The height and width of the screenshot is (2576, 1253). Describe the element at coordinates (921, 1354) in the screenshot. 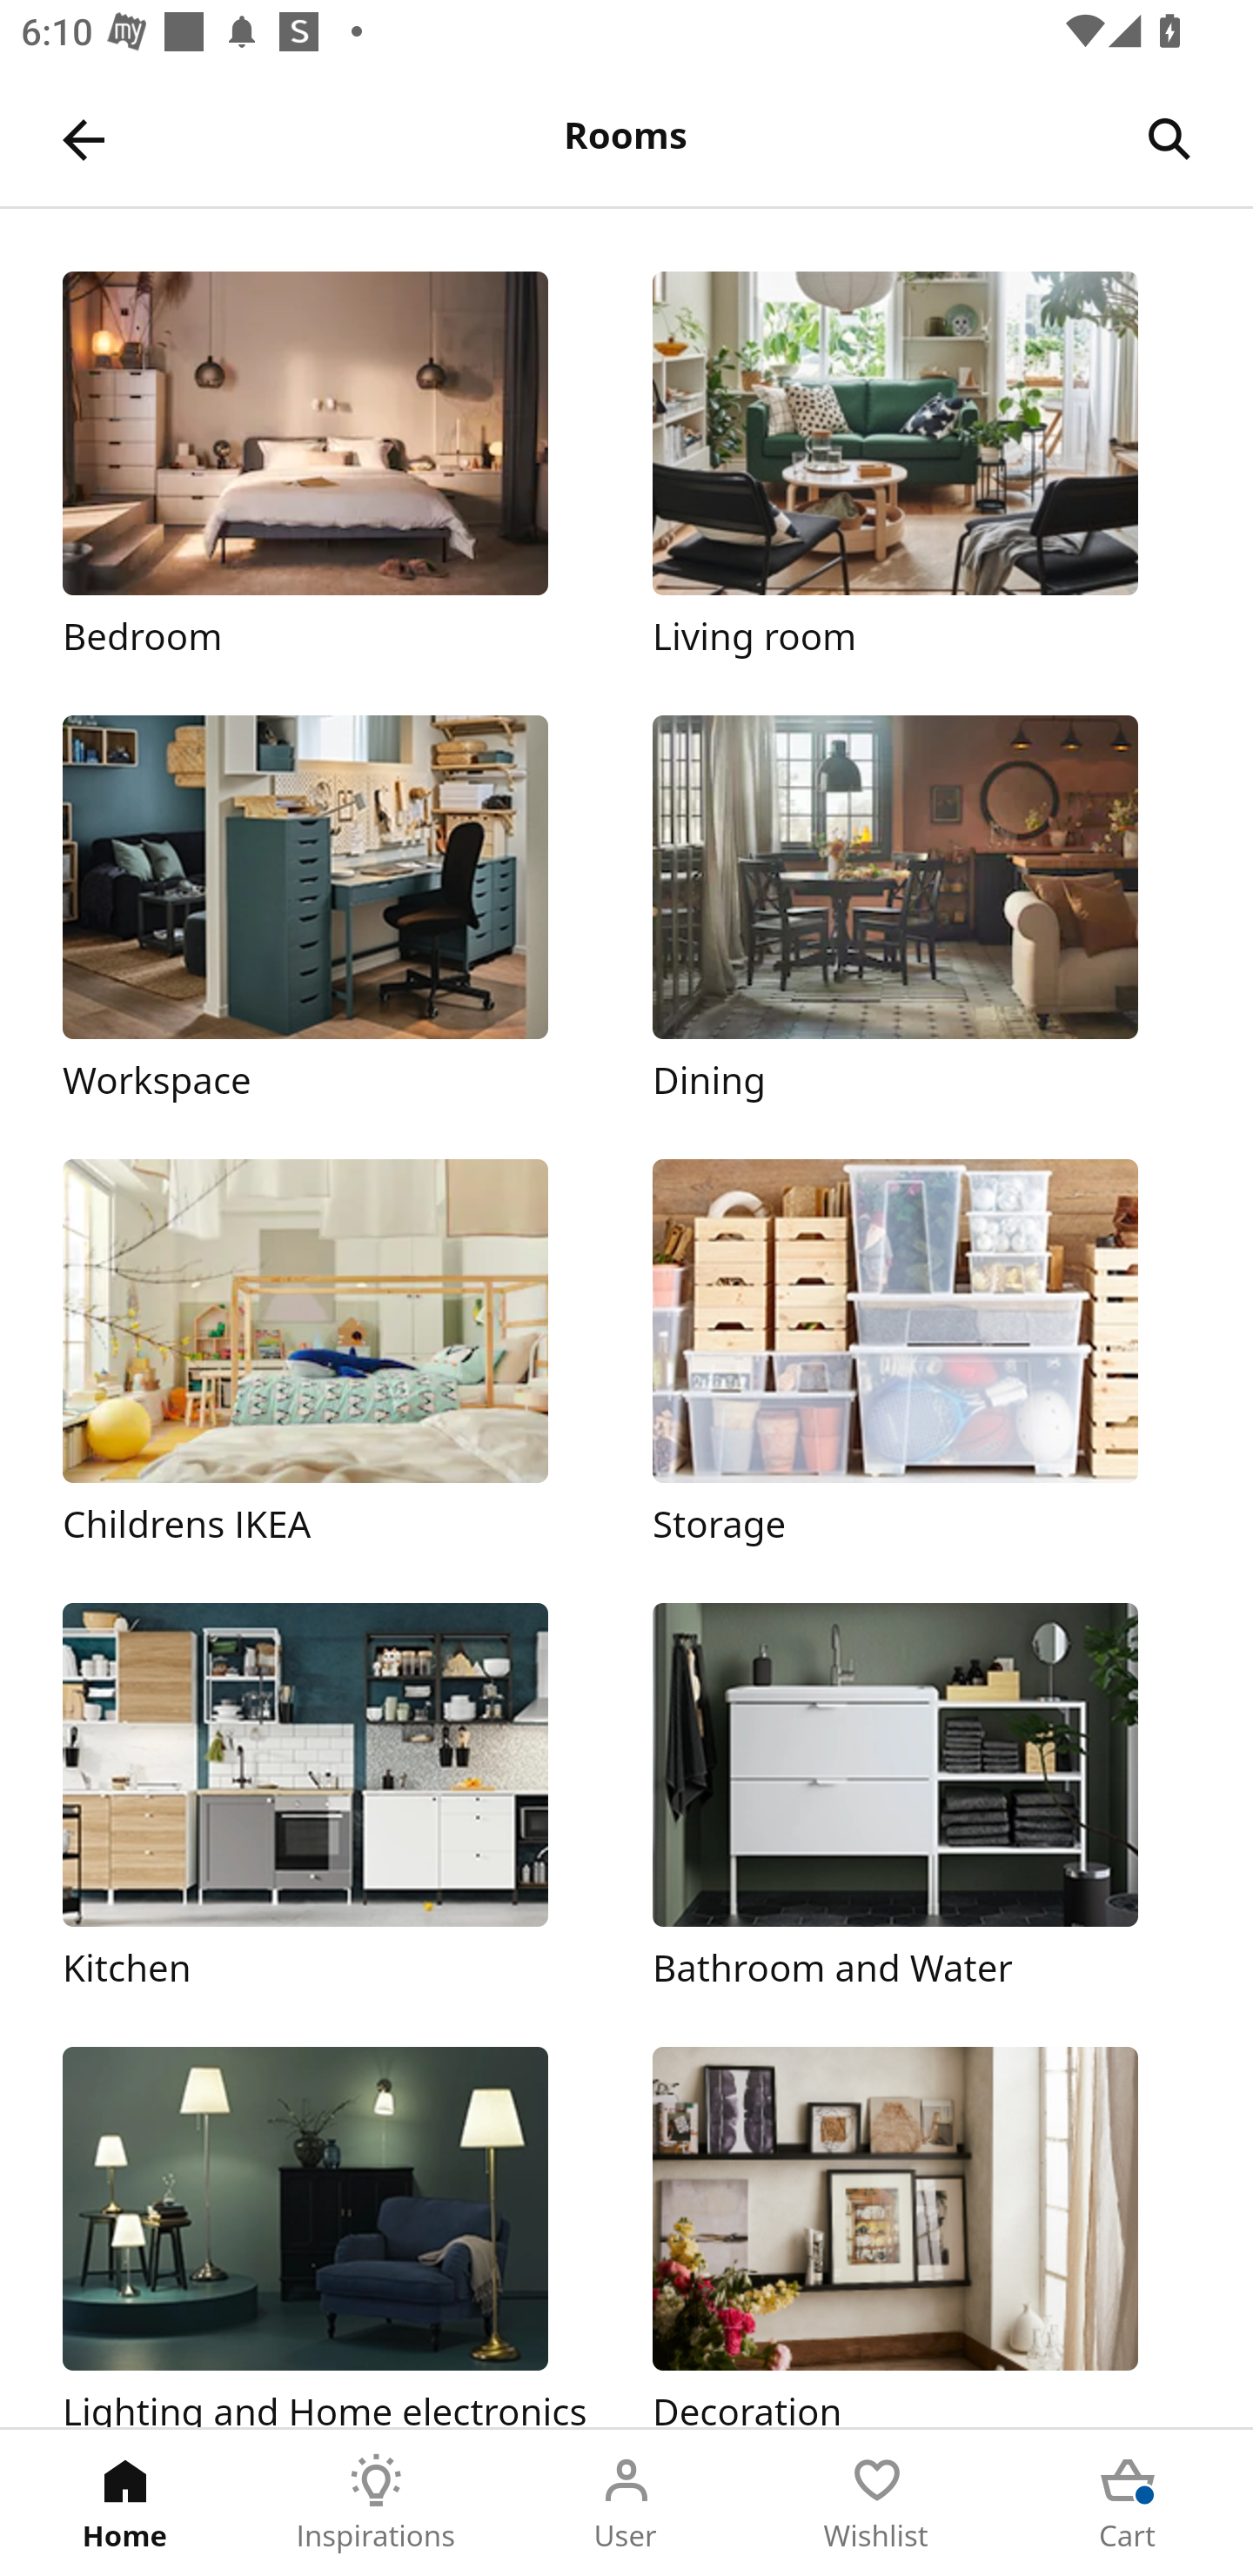

I see `Storage` at that location.